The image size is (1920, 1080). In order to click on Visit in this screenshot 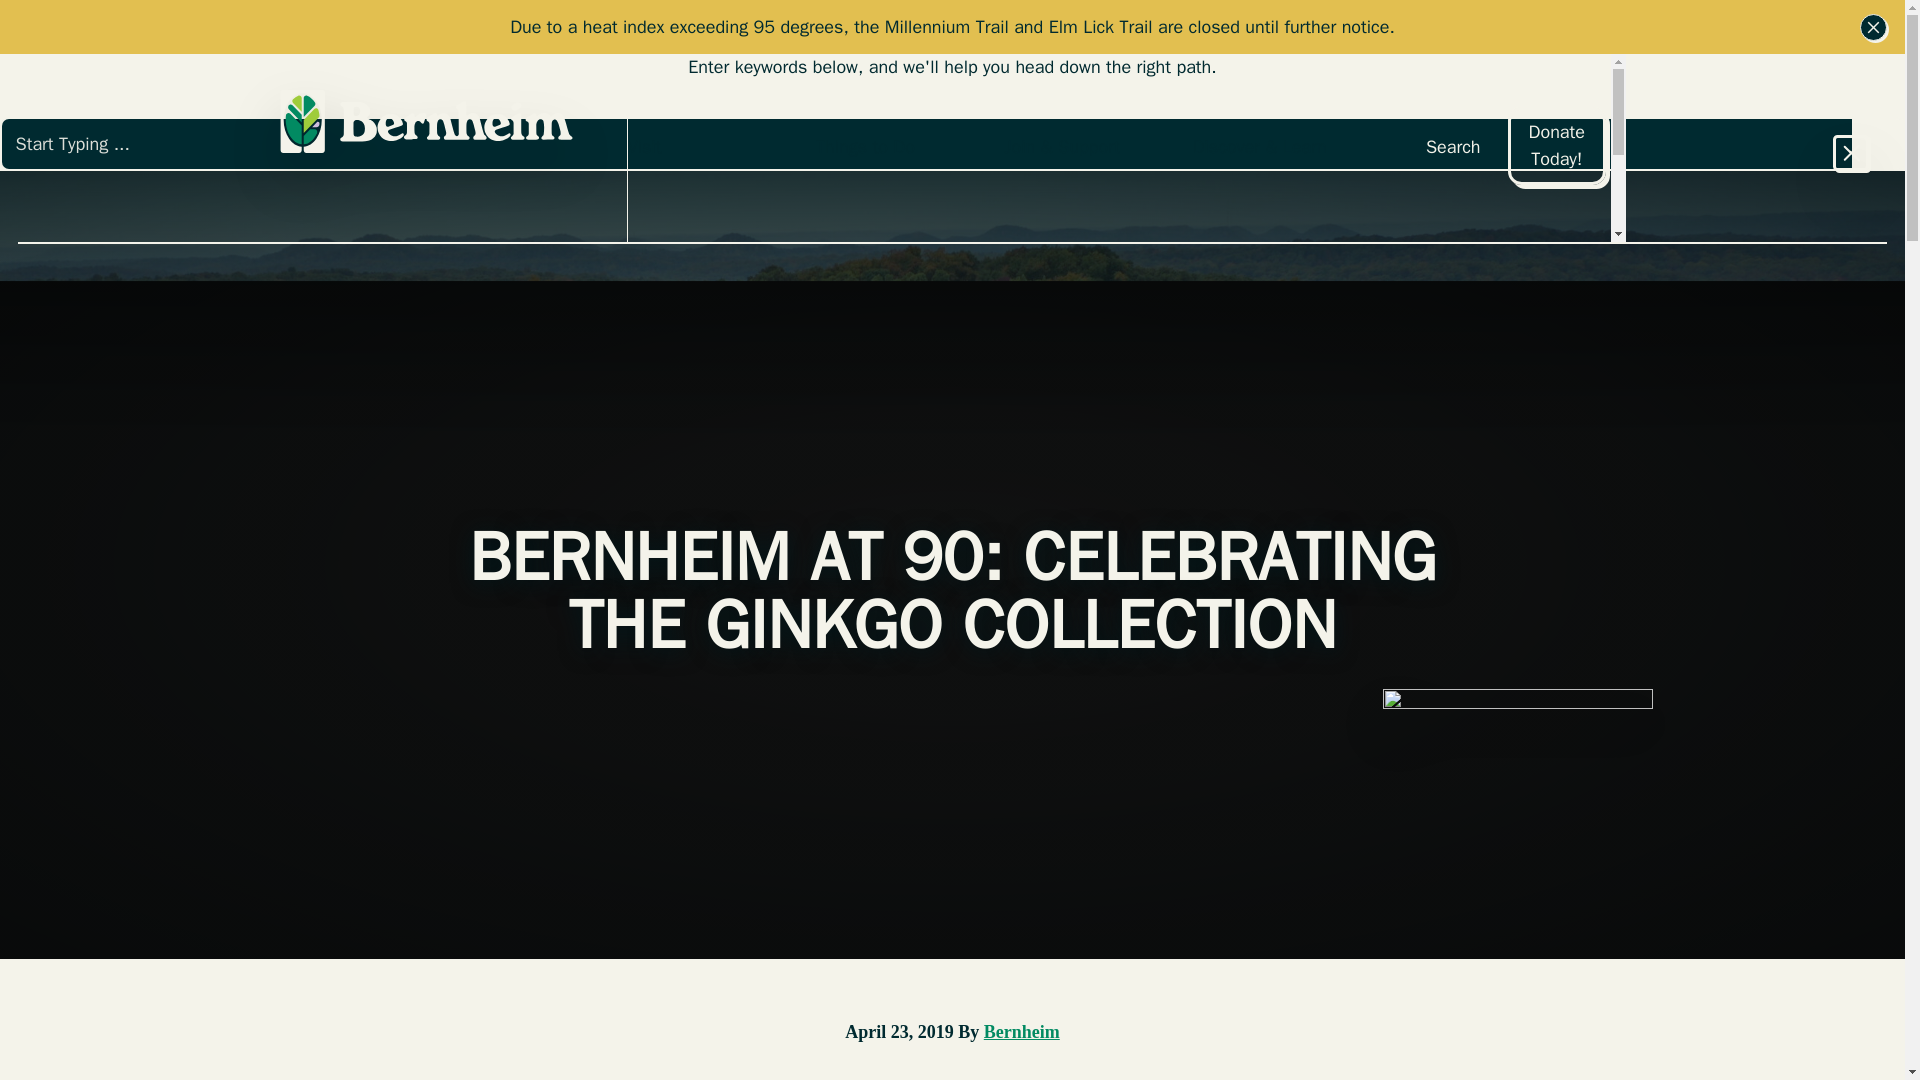, I will do `click(722, 148)`.